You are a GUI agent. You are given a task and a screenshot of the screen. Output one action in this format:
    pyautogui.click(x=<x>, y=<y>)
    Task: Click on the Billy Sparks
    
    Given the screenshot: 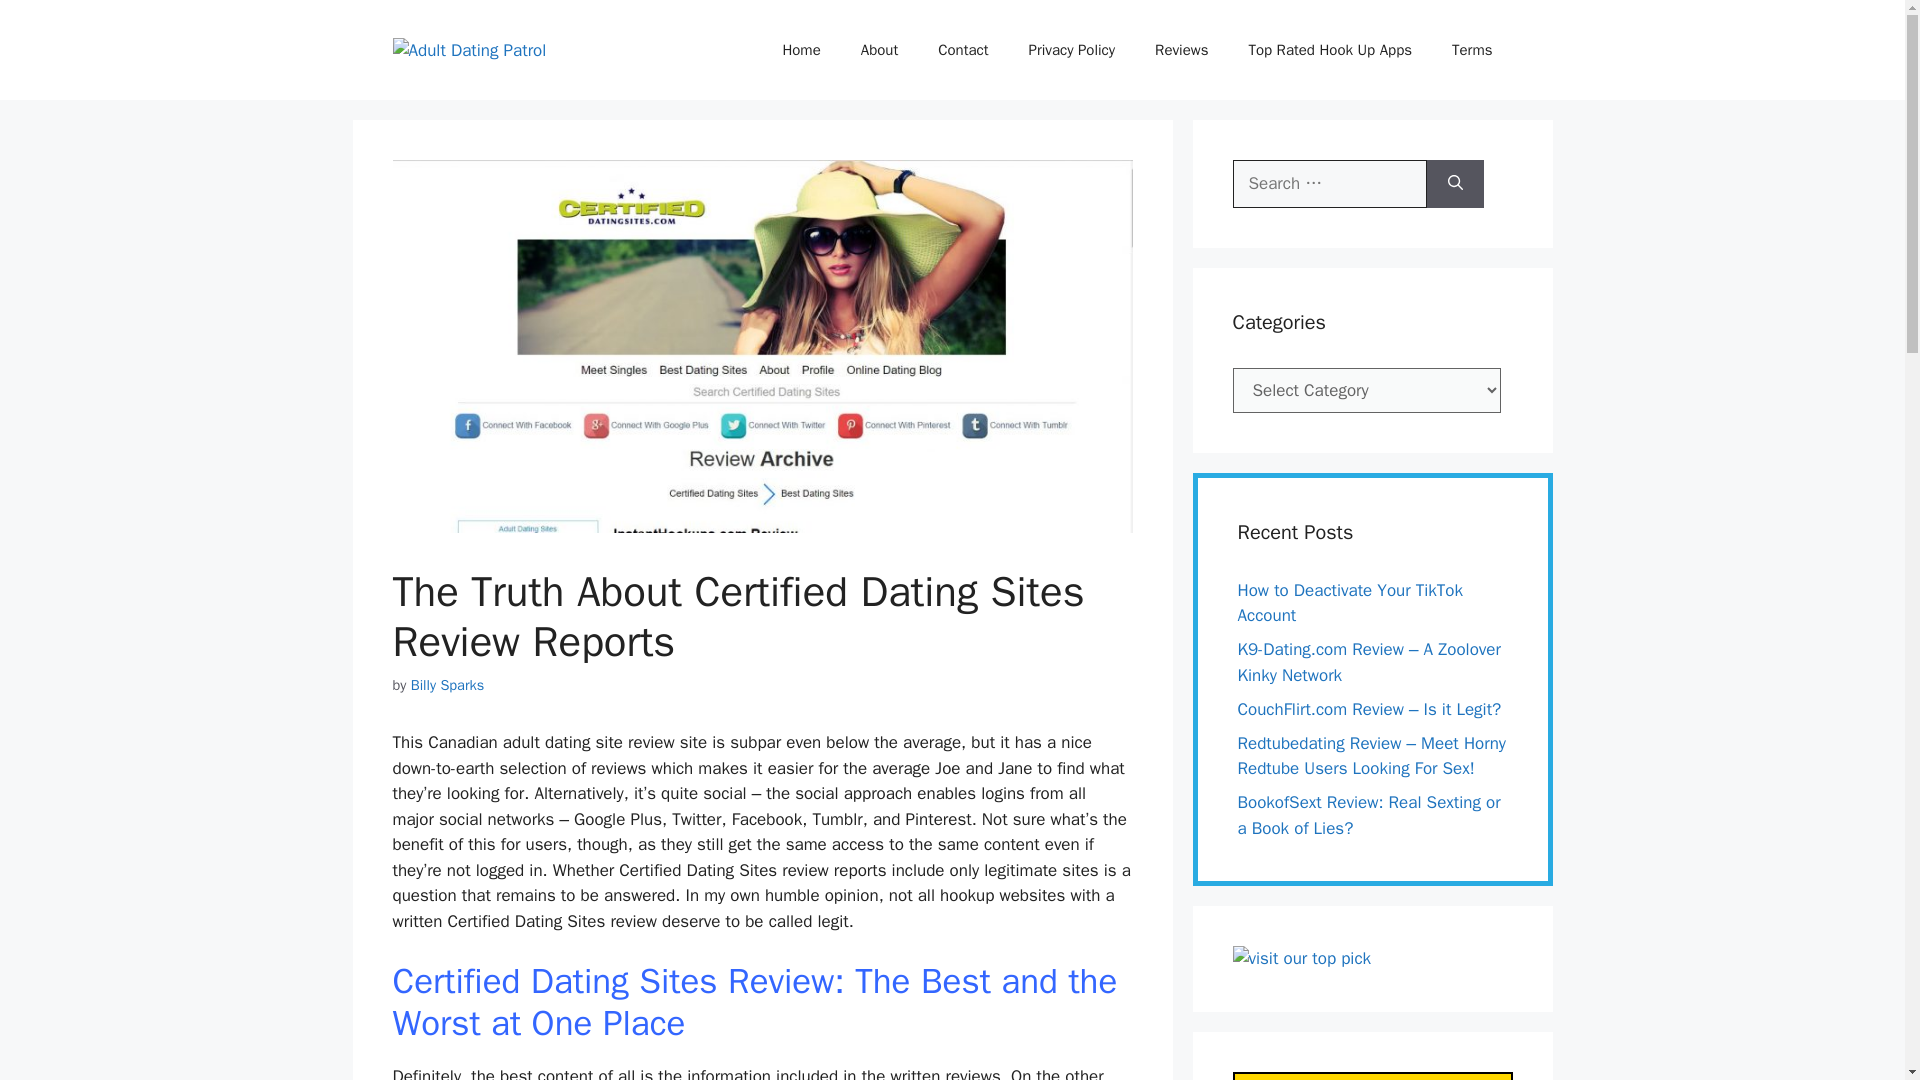 What is the action you would take?
    pyautogui.click(x=448, y=685)
    